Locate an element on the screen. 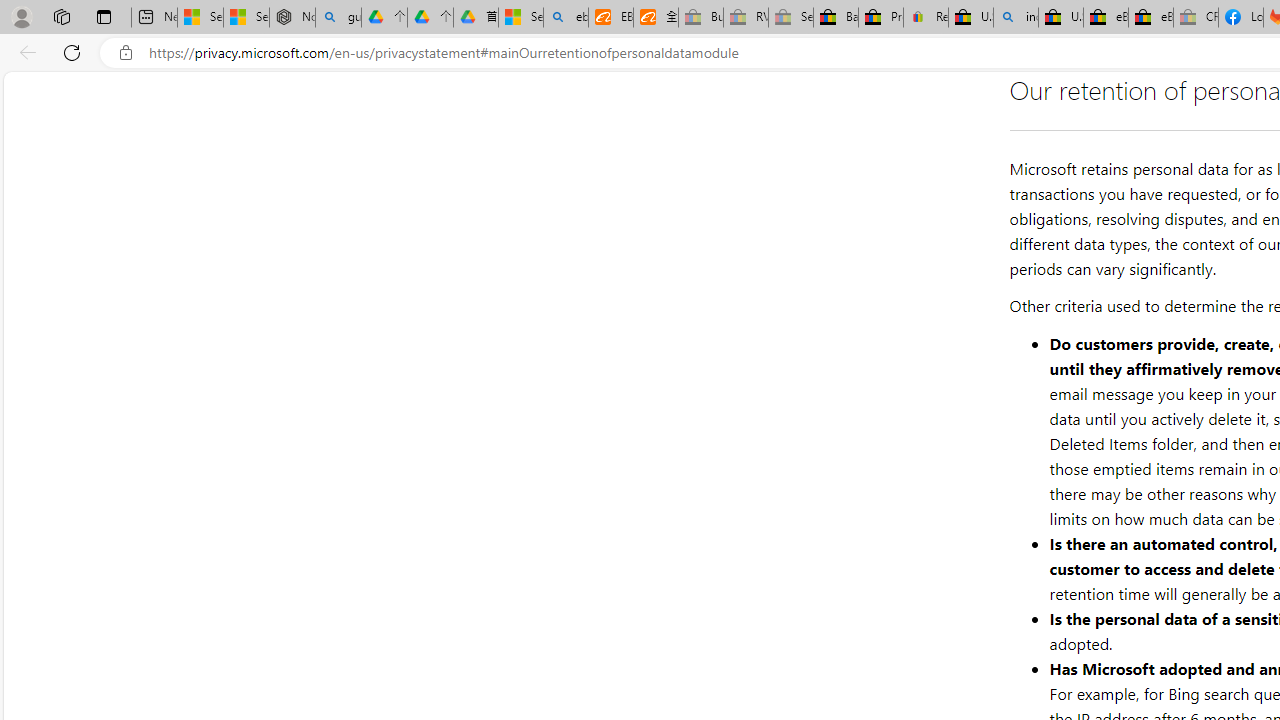 The width and height of the screenshot is (1280, 720). eBay Inc. Reports Third Quarter 2023 Results is located at coordinates (1150, 18).